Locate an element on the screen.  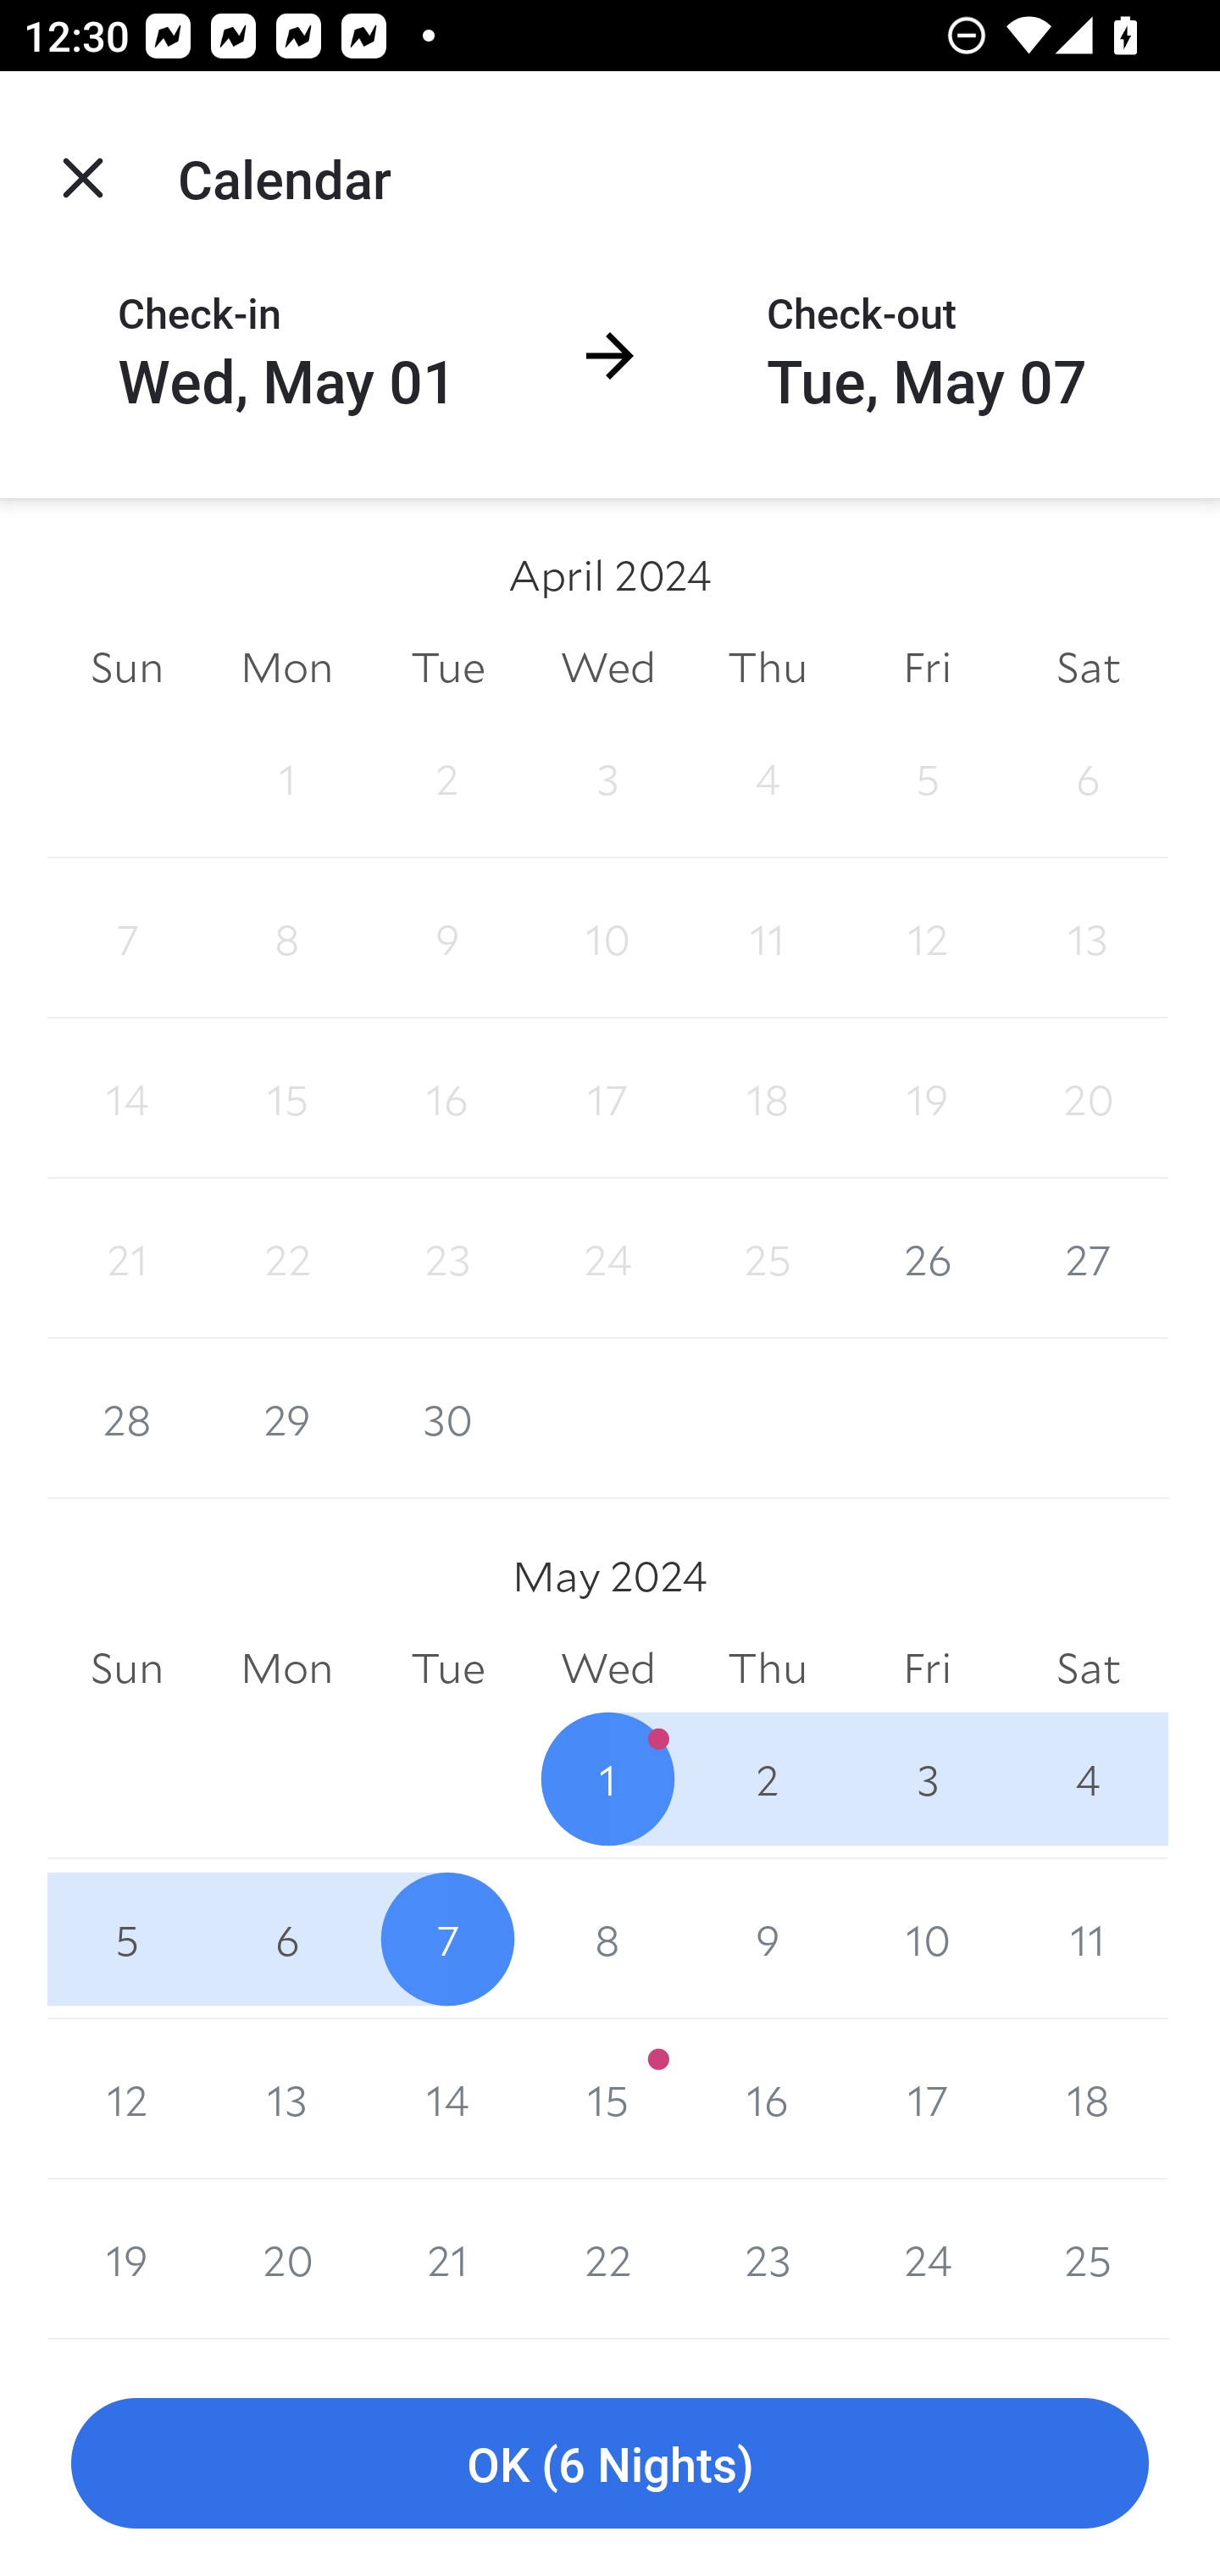
Sun is located at coordinates (127, 1669).